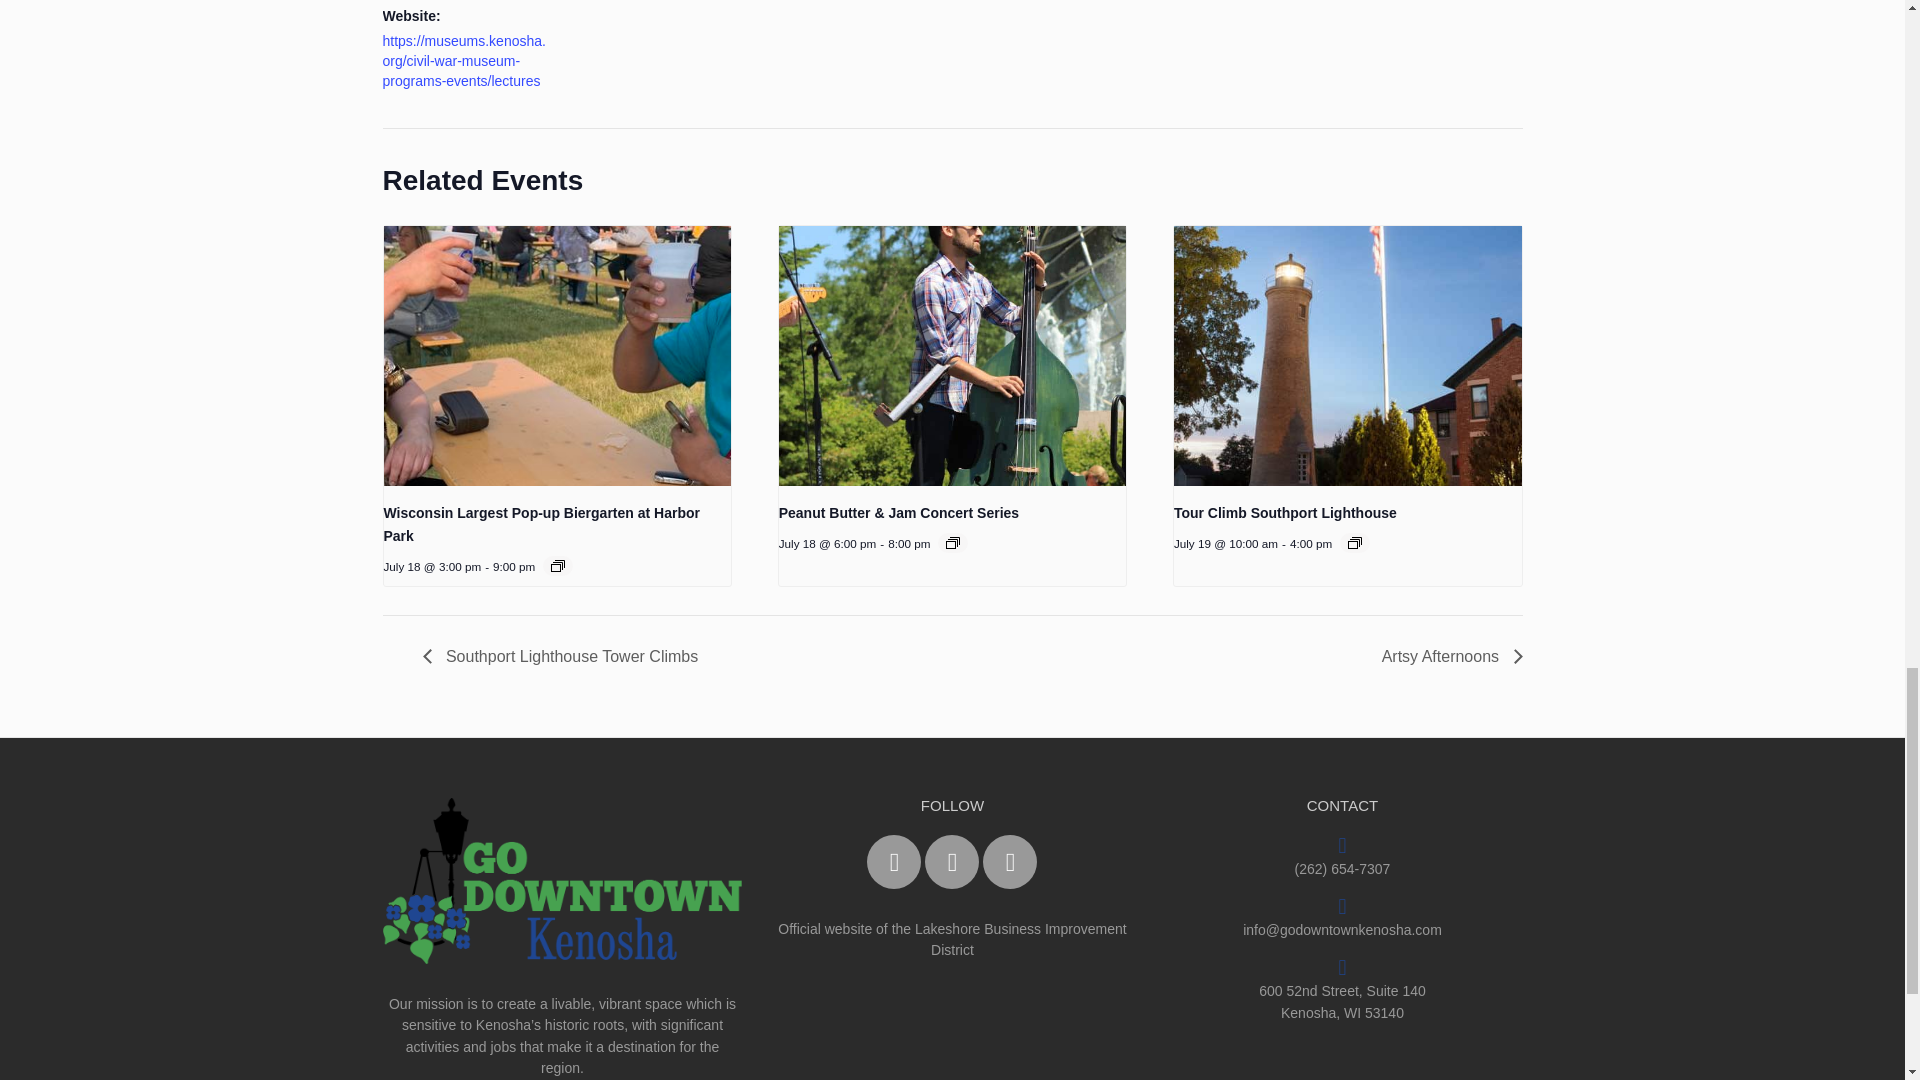 This screenshot has height=1080, width=1920. What do you see at coordinates (384, 178) in the screenshot?
I see `Chamber Pop-up Biergarten` at bounding box center [384, 178].